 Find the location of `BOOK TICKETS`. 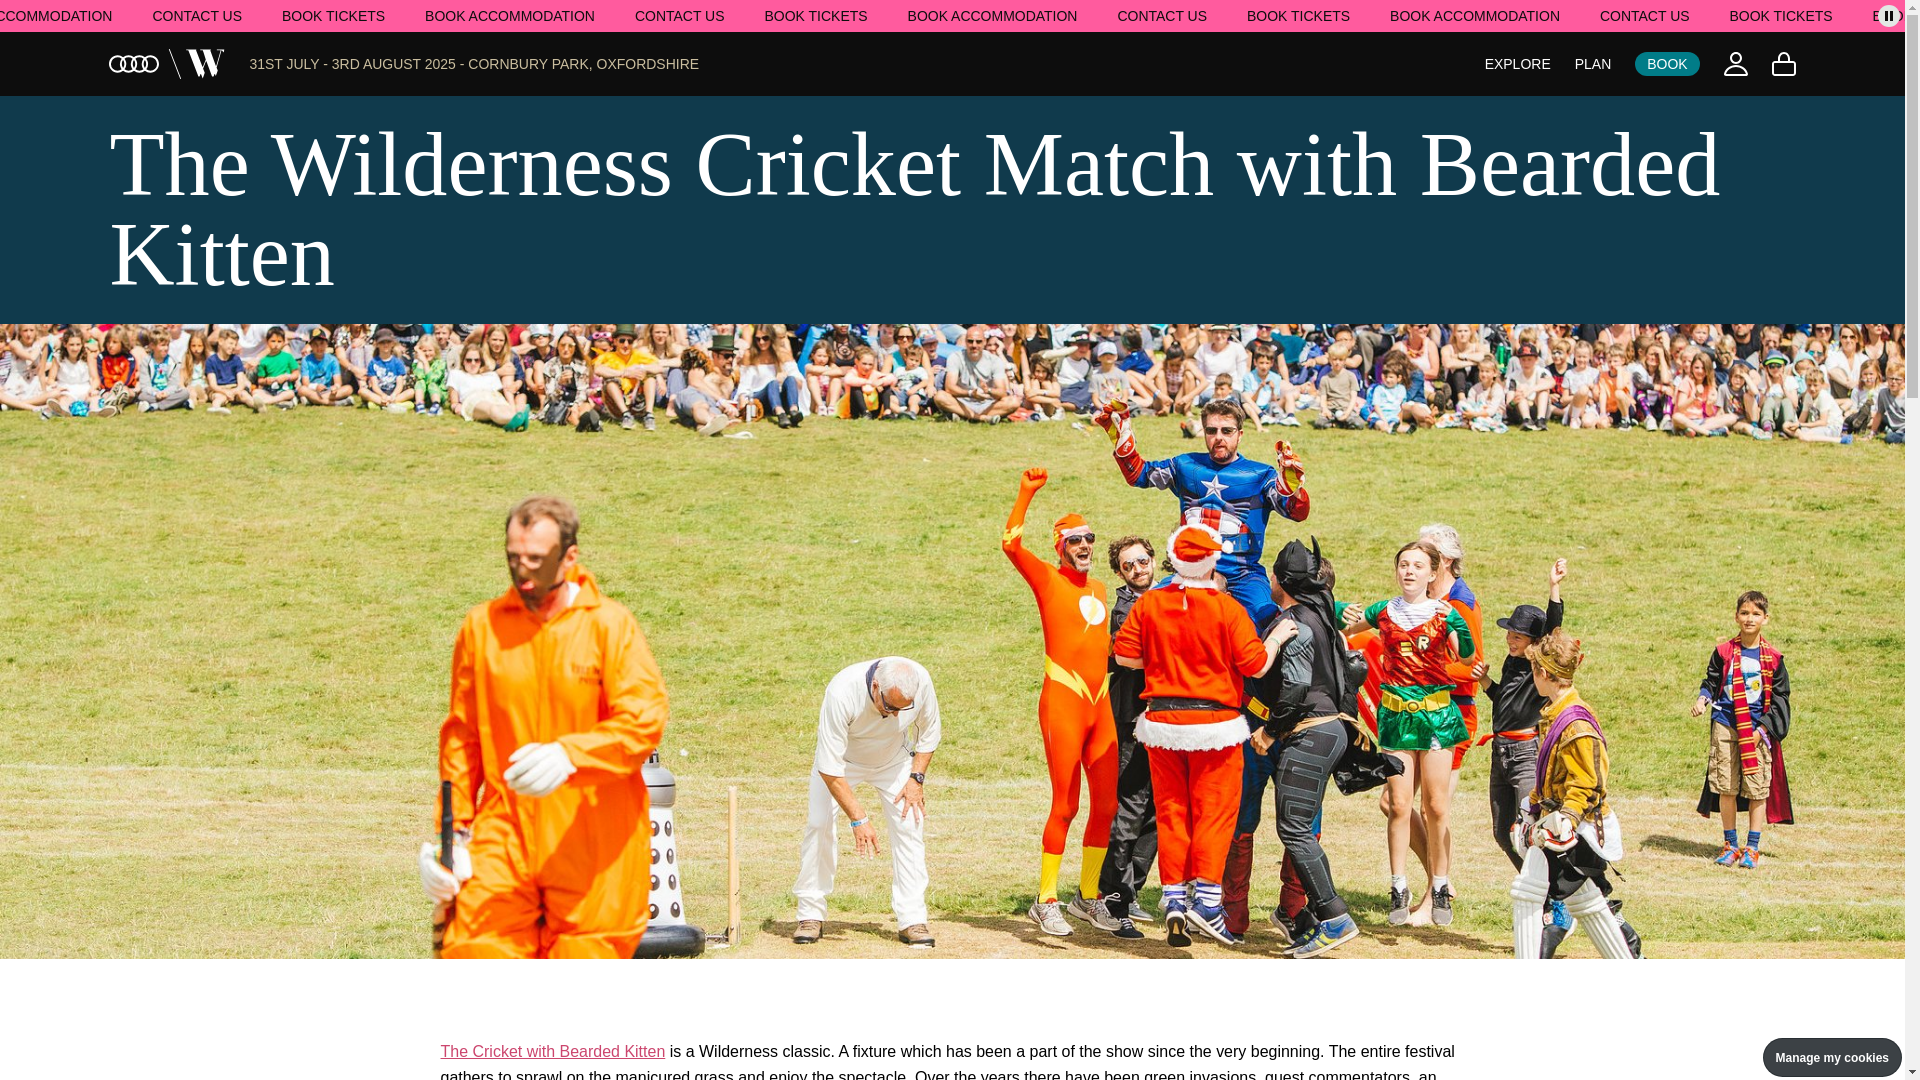

BOOK TICKETS is located at coordinates (1298, 15).